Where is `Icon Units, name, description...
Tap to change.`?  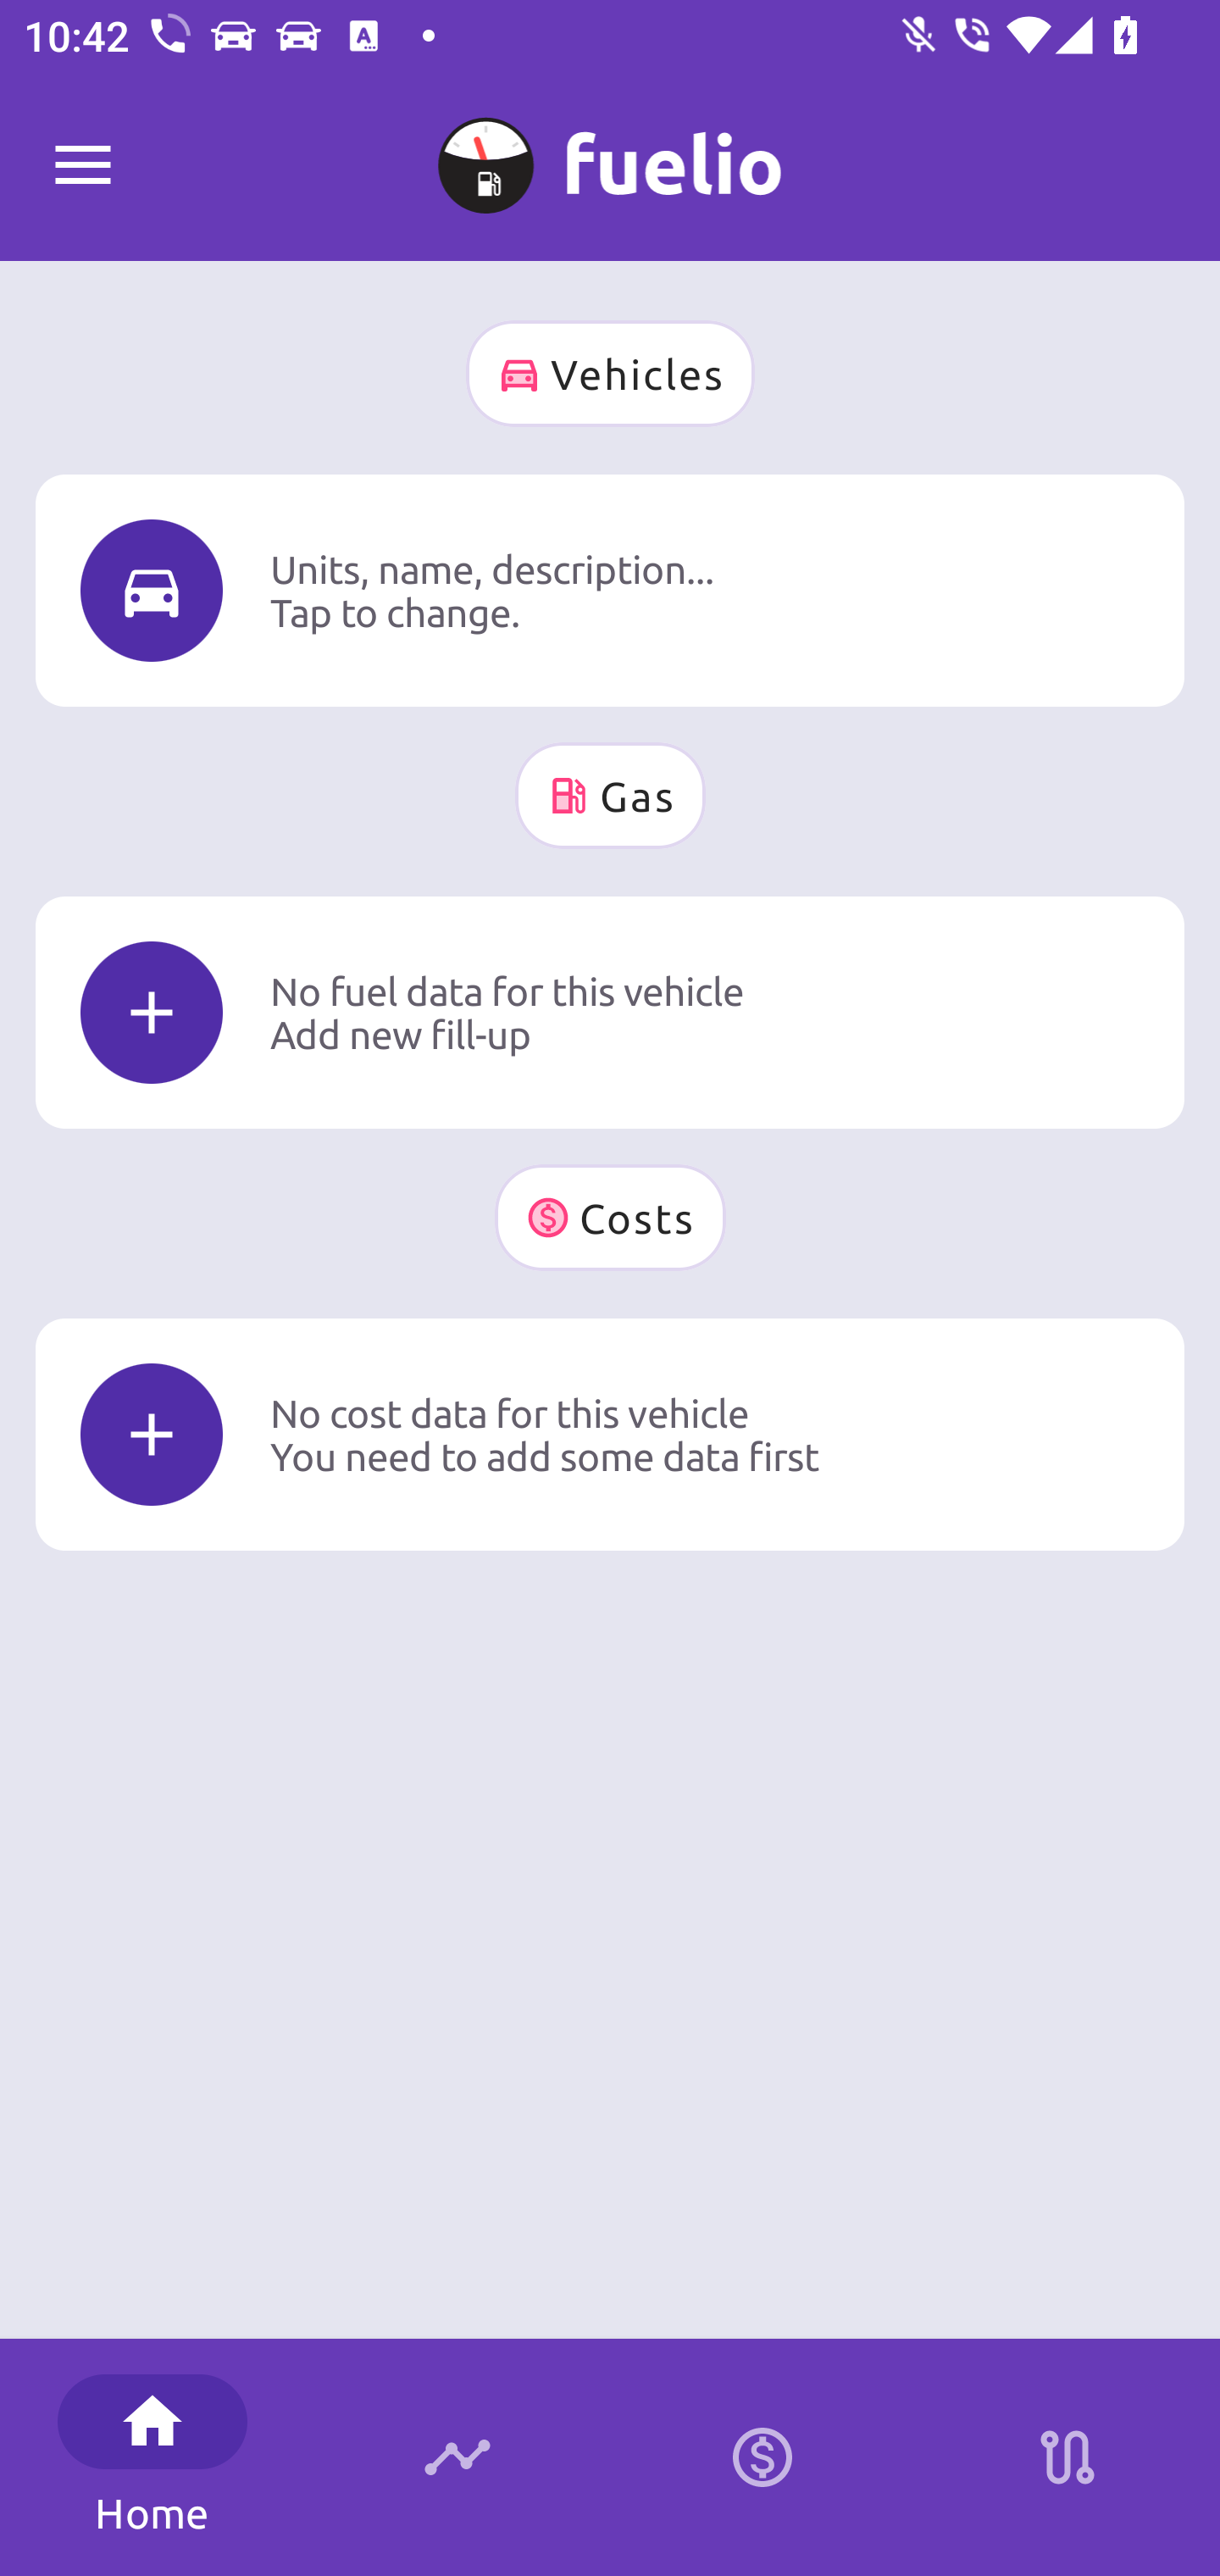 Icon Units, name, description...
Tap to change. is located at coordinates (610, 590).